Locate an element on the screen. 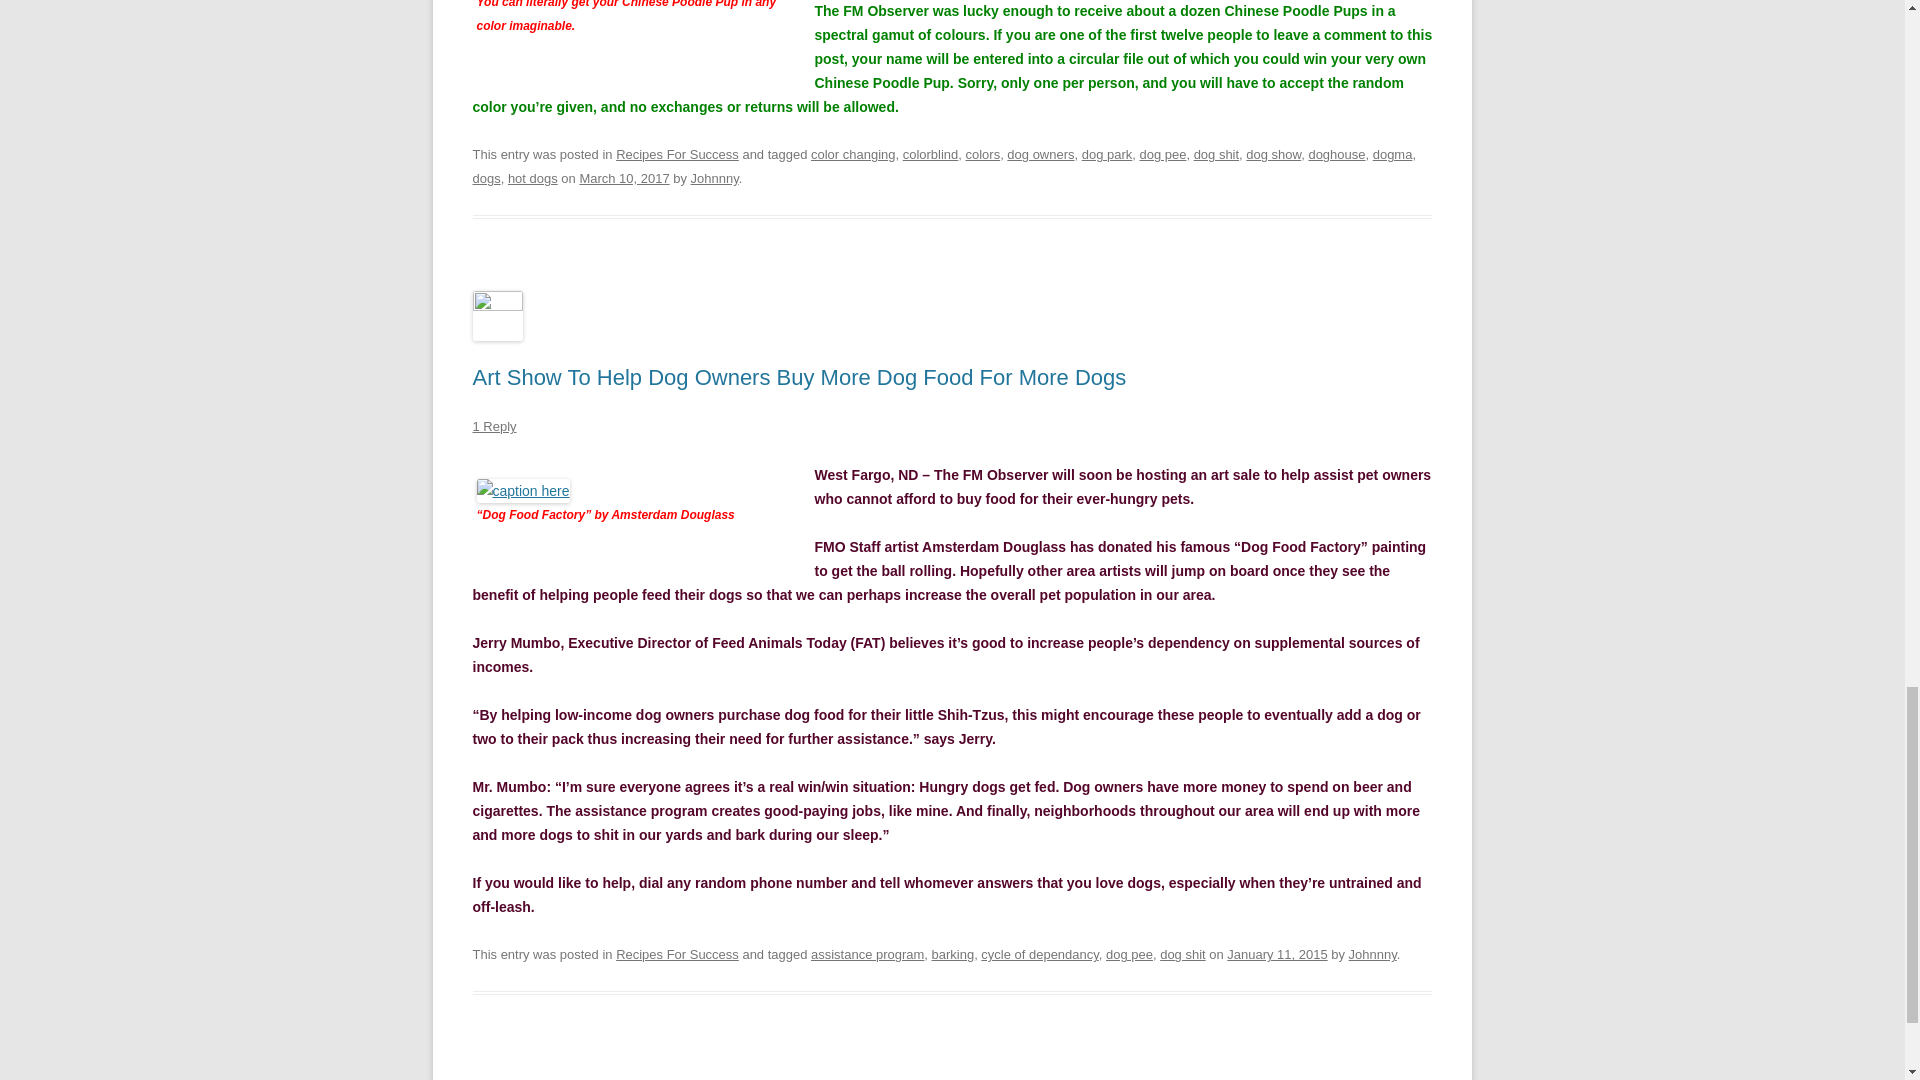 This screenshot has width=1920, height=1080. View all posts by Johnnny is located at coordinates (715, 178).